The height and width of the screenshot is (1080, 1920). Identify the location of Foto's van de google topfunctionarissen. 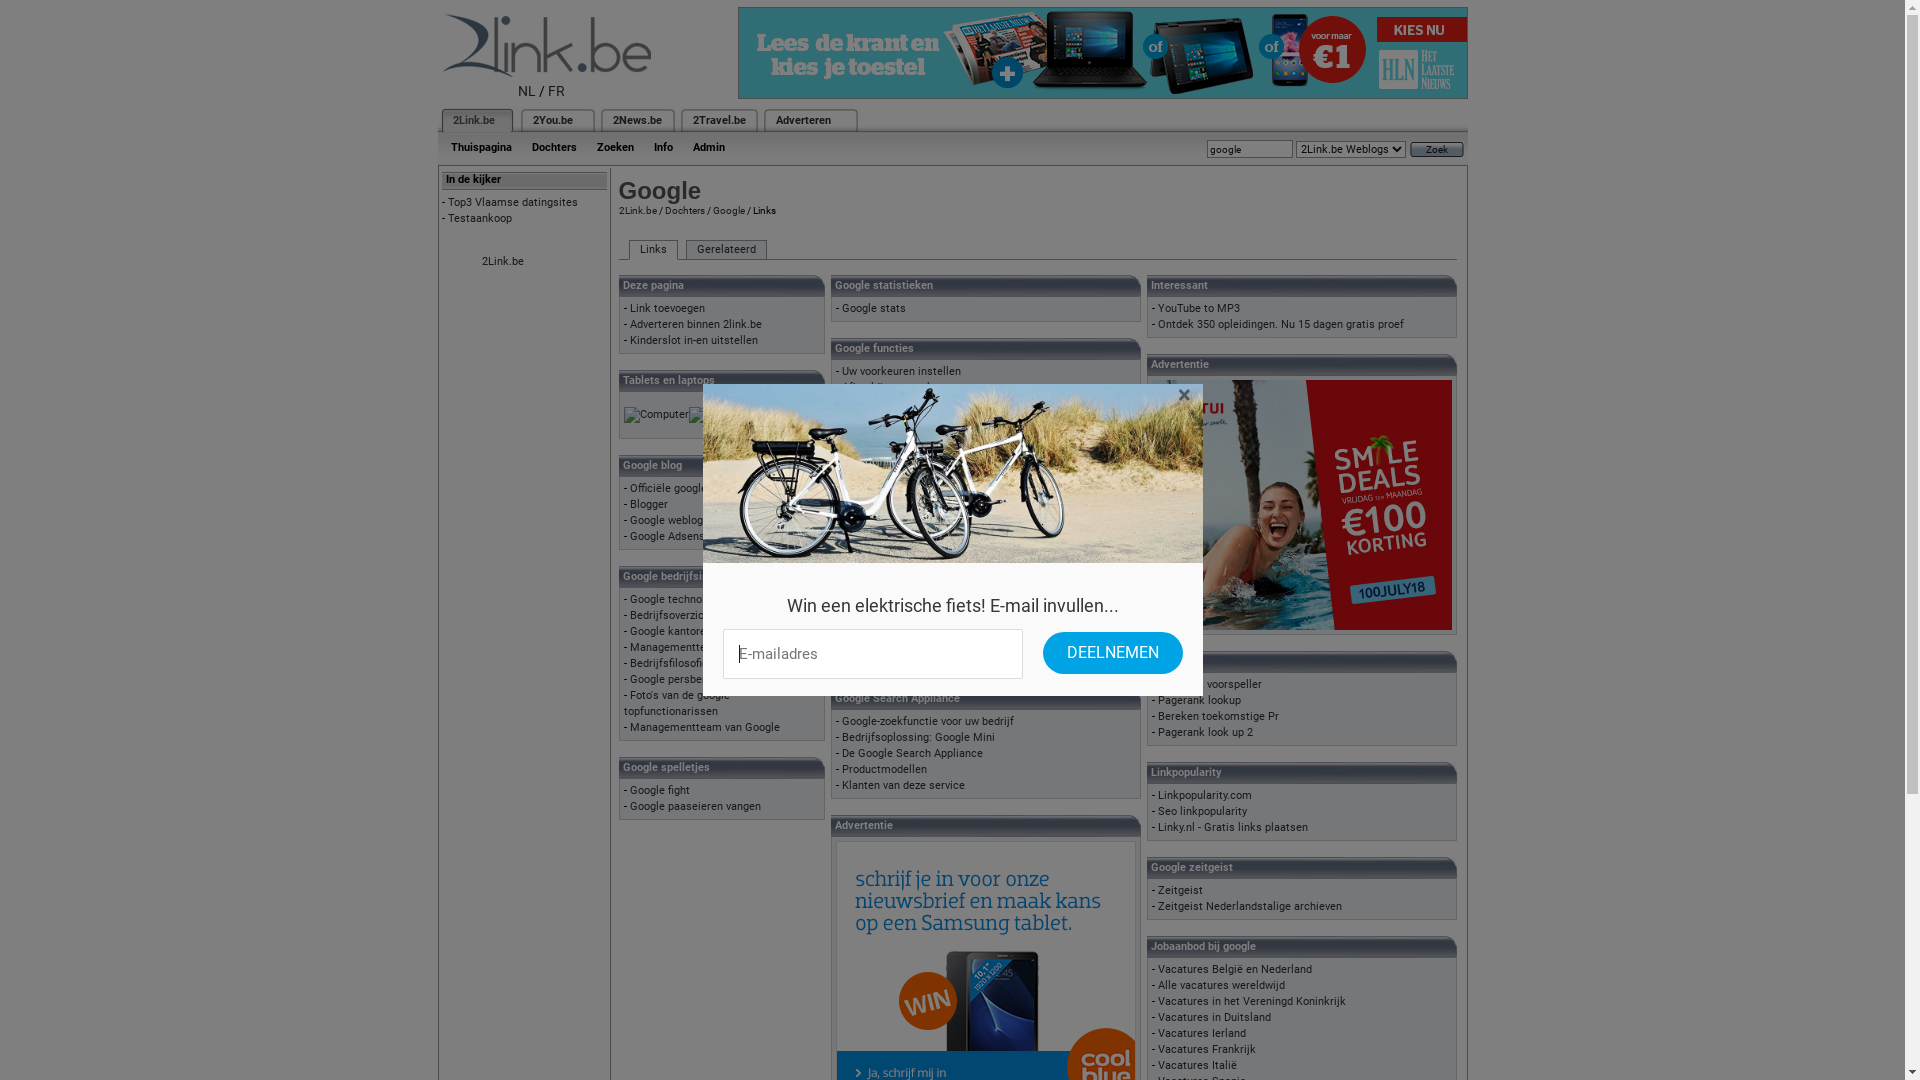
(677, 704).